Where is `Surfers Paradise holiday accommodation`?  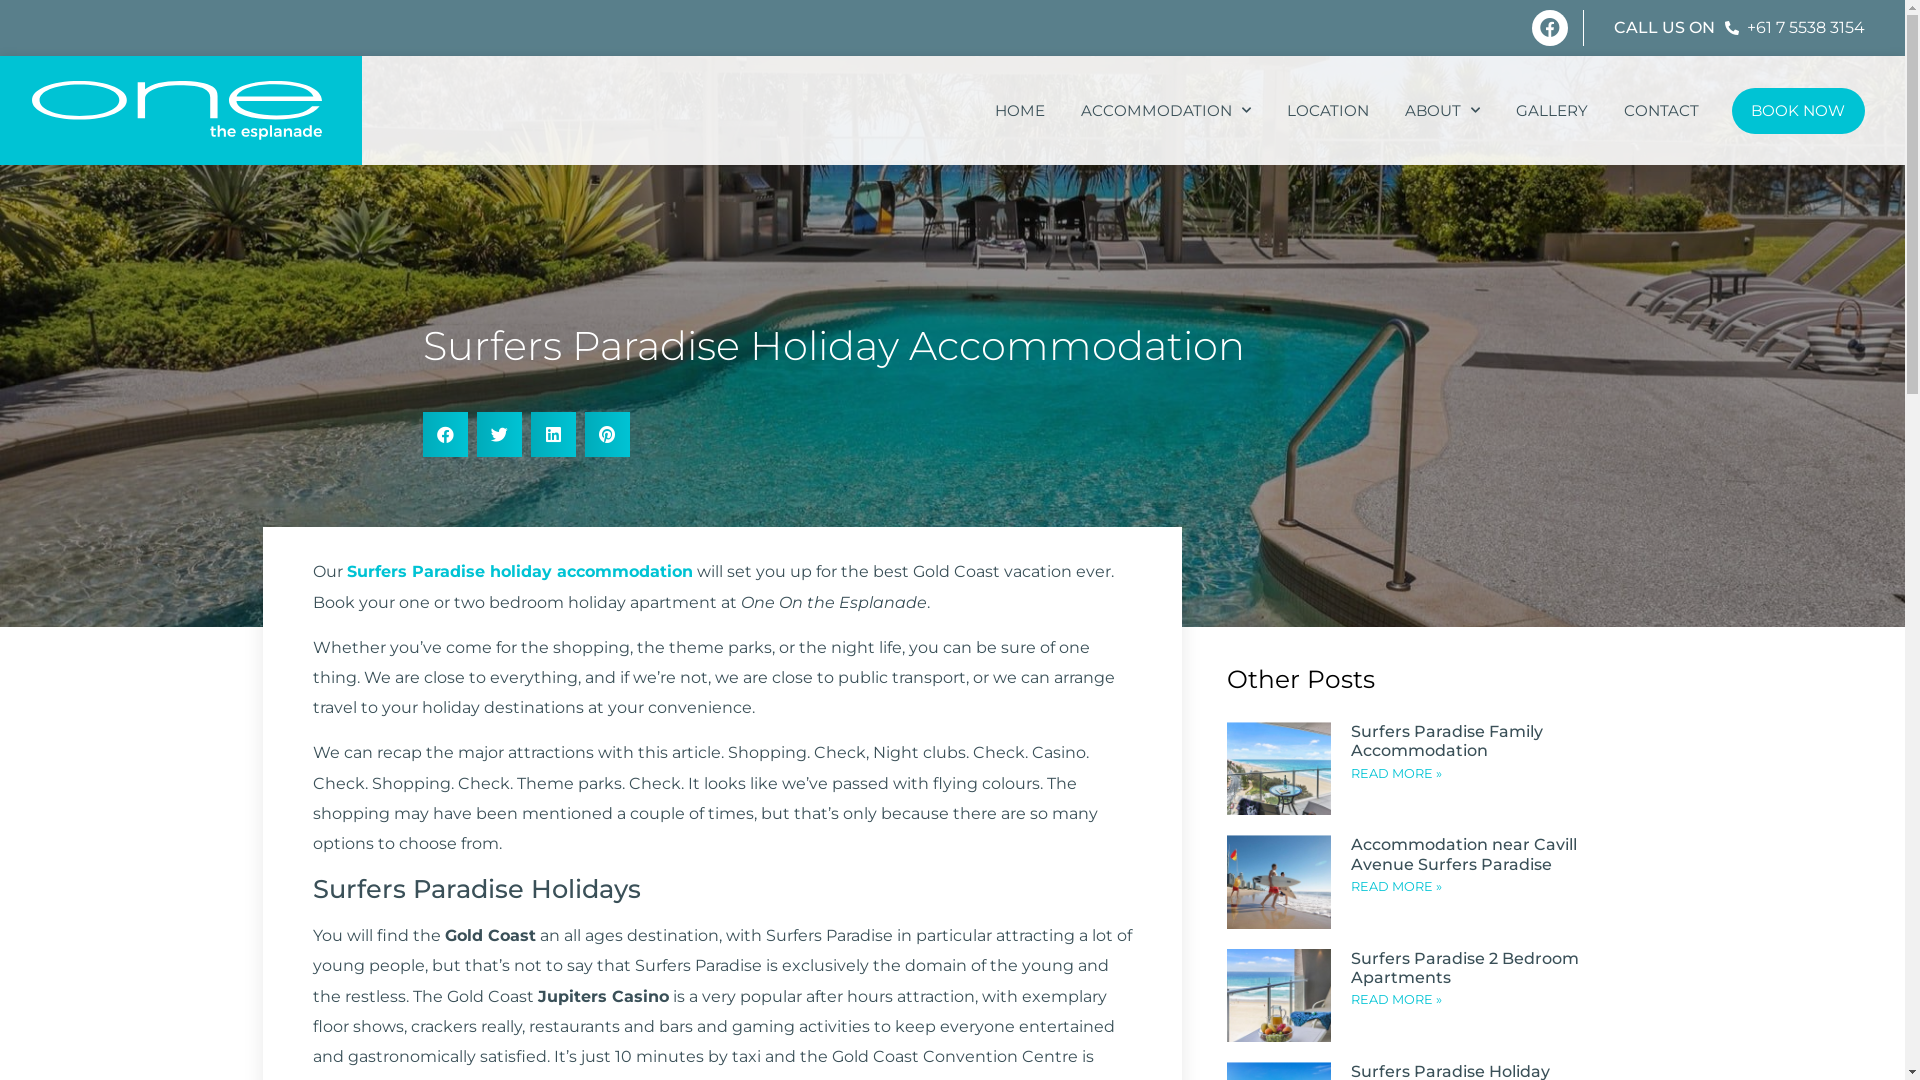 Surfers Paradise holiday accommodation is located at coordinates (519, 572).